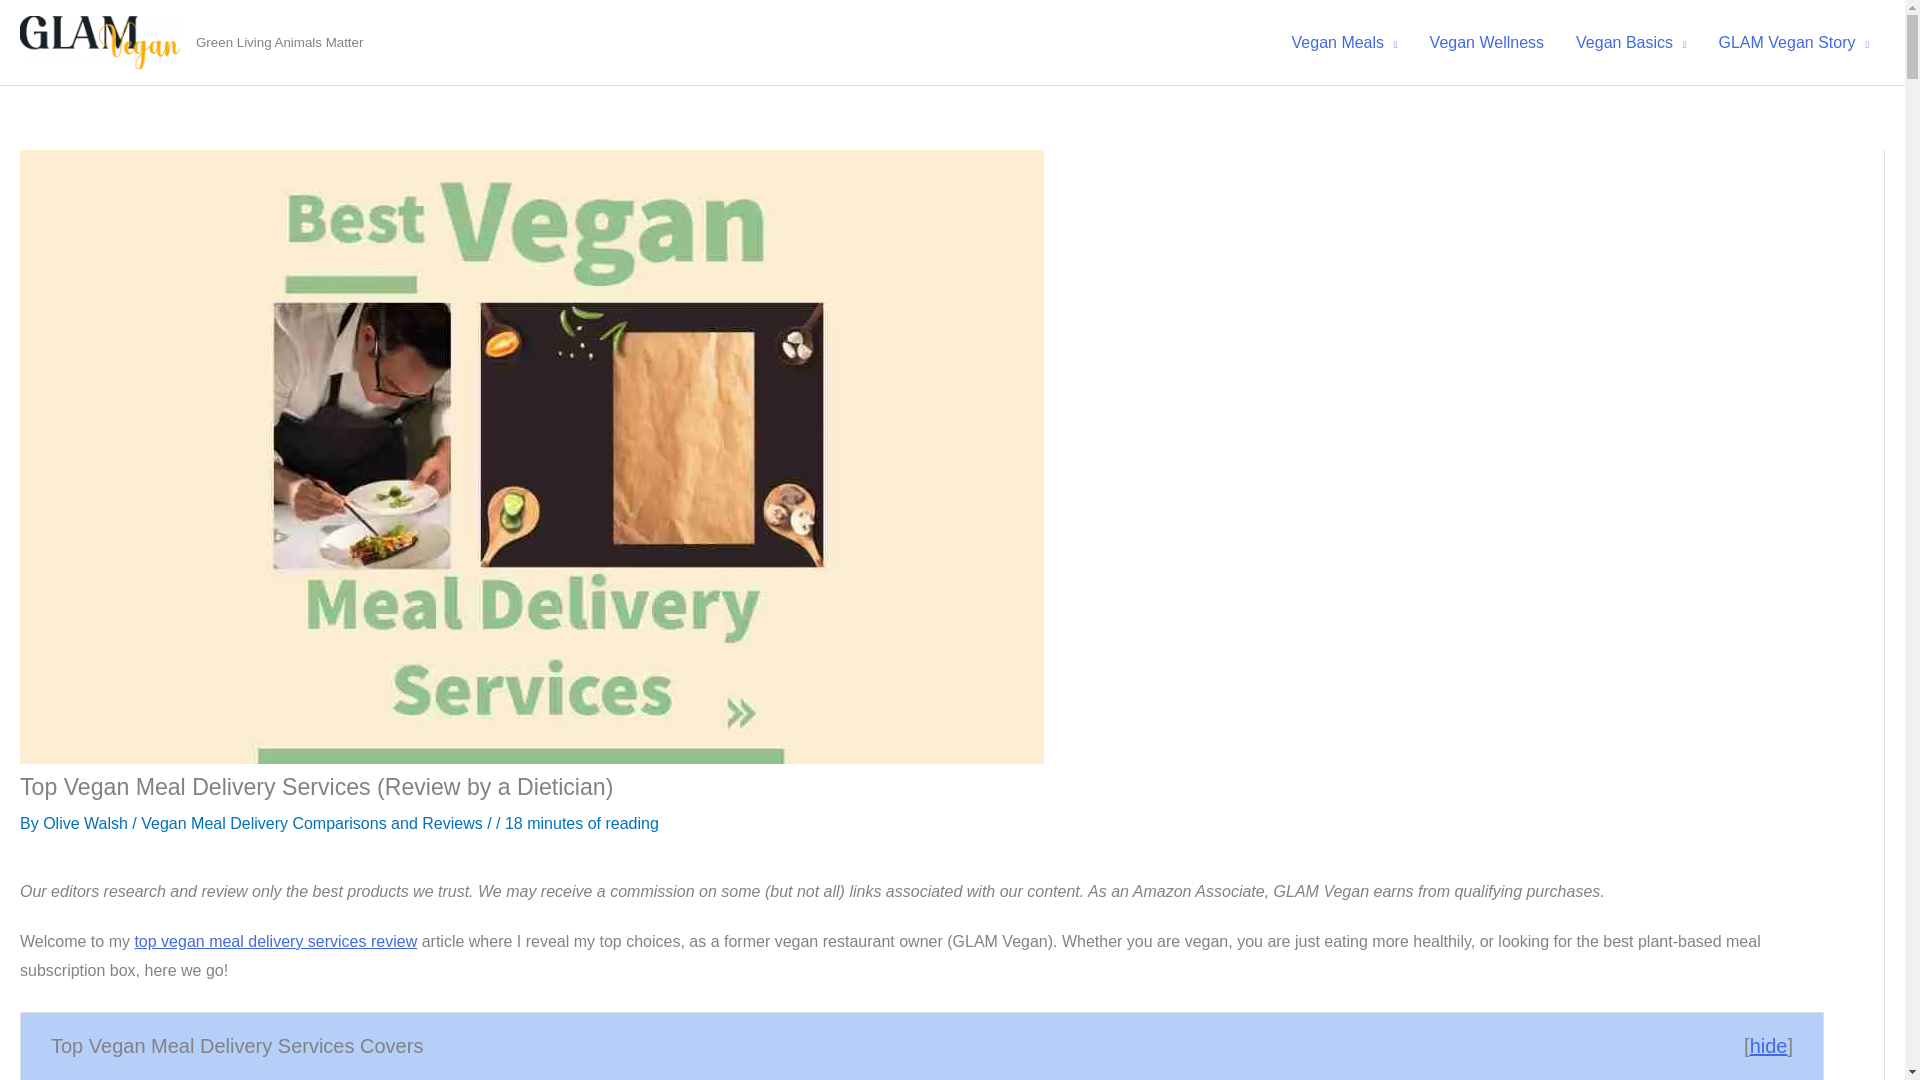 The image size is (1920, 1080). Describe the element at coordinates (312, 823) in the screenshot. I see `Vegan Meal Delivery Comparisons and Reviews` at that location.